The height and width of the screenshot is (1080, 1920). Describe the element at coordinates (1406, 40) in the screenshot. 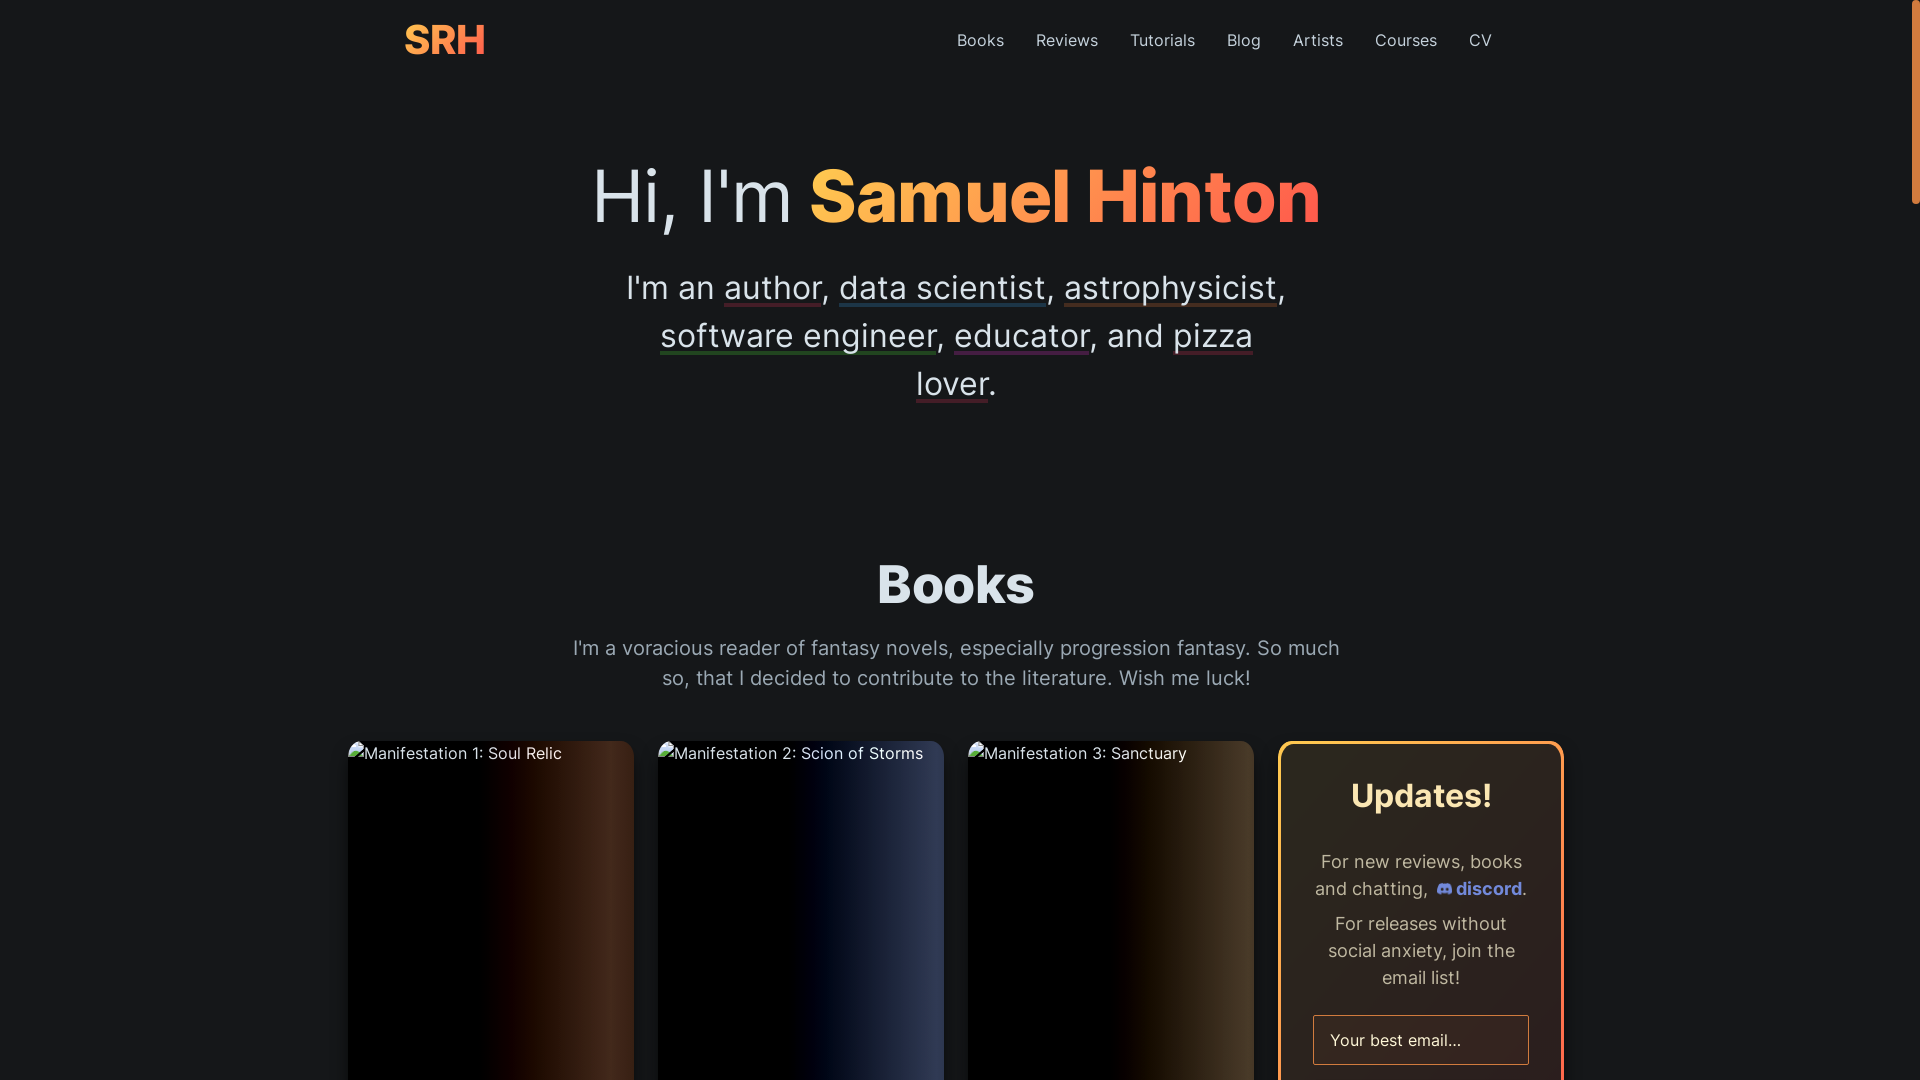

I see `Courses` at that location.